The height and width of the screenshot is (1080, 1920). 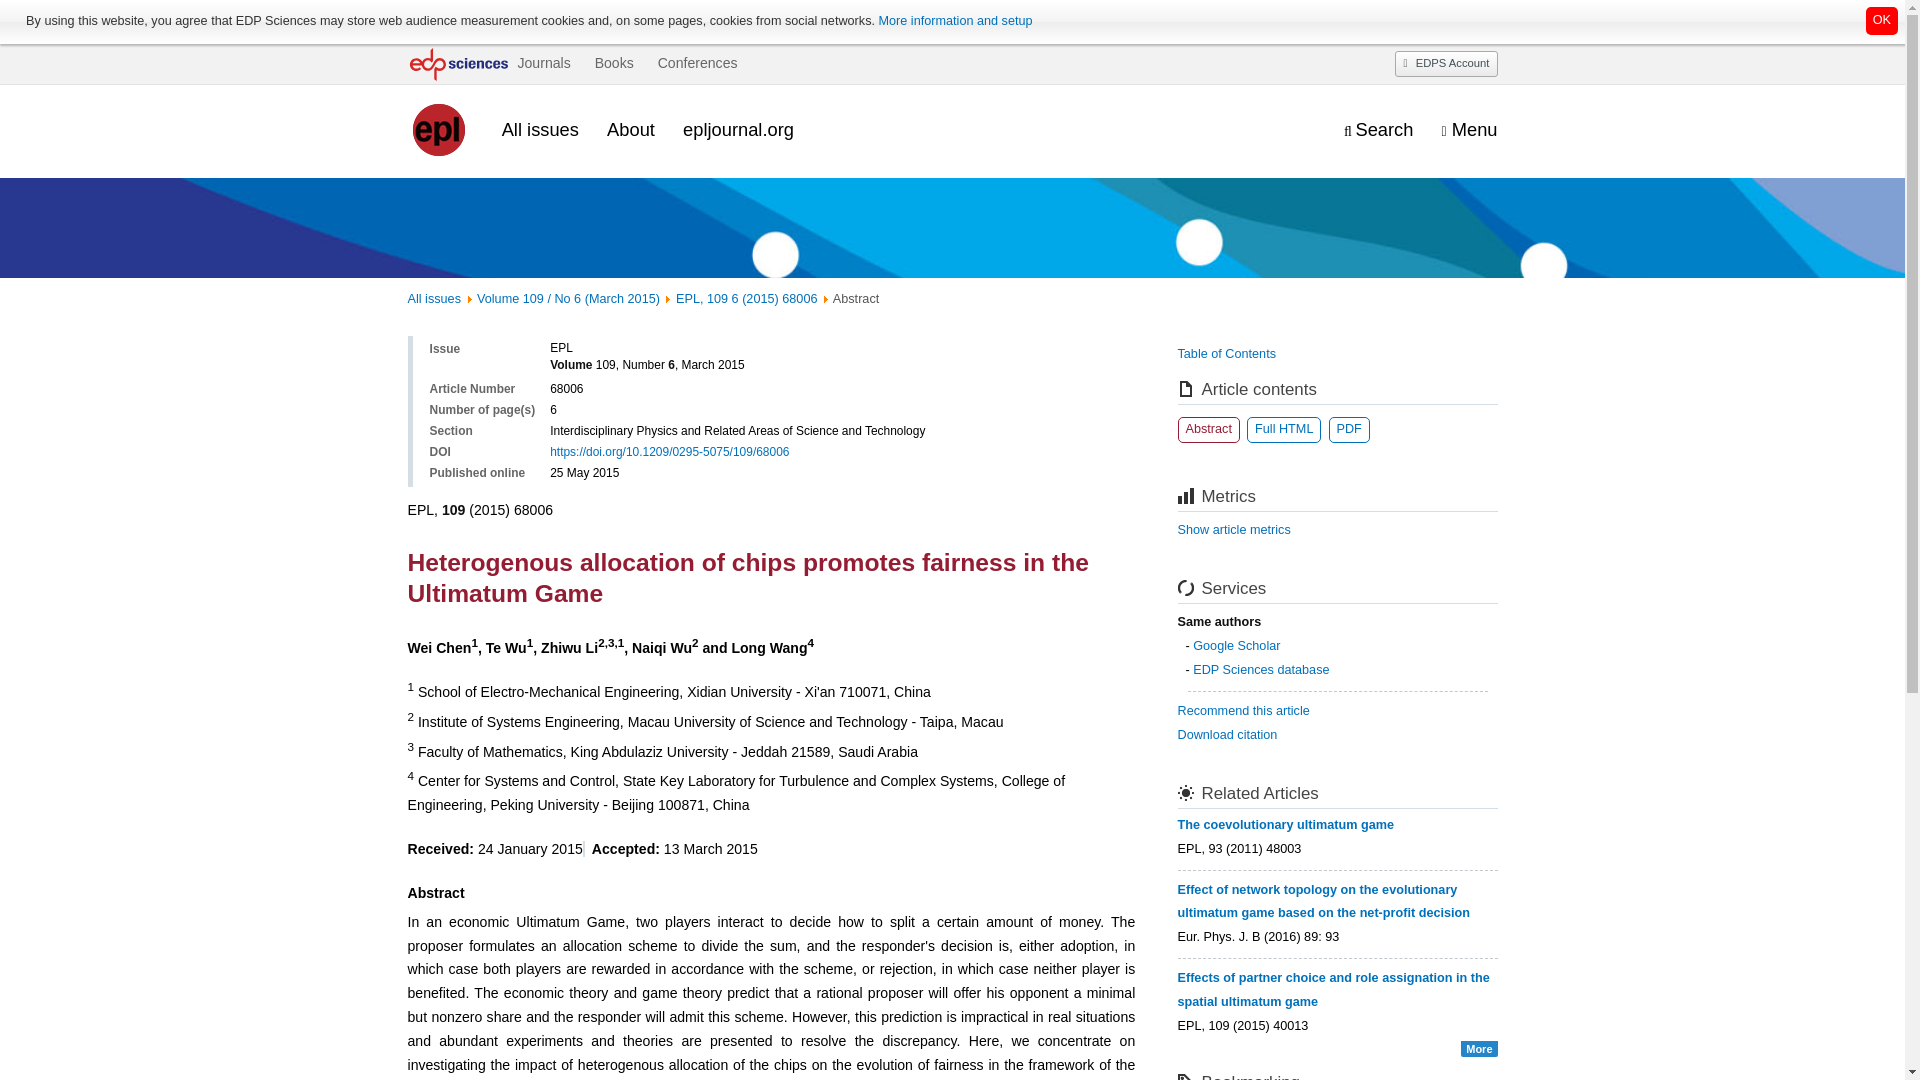 What do you see at coordinates (954, 21) in the screenshot?
I see `More information and setup` at bounding box center [954, 21].